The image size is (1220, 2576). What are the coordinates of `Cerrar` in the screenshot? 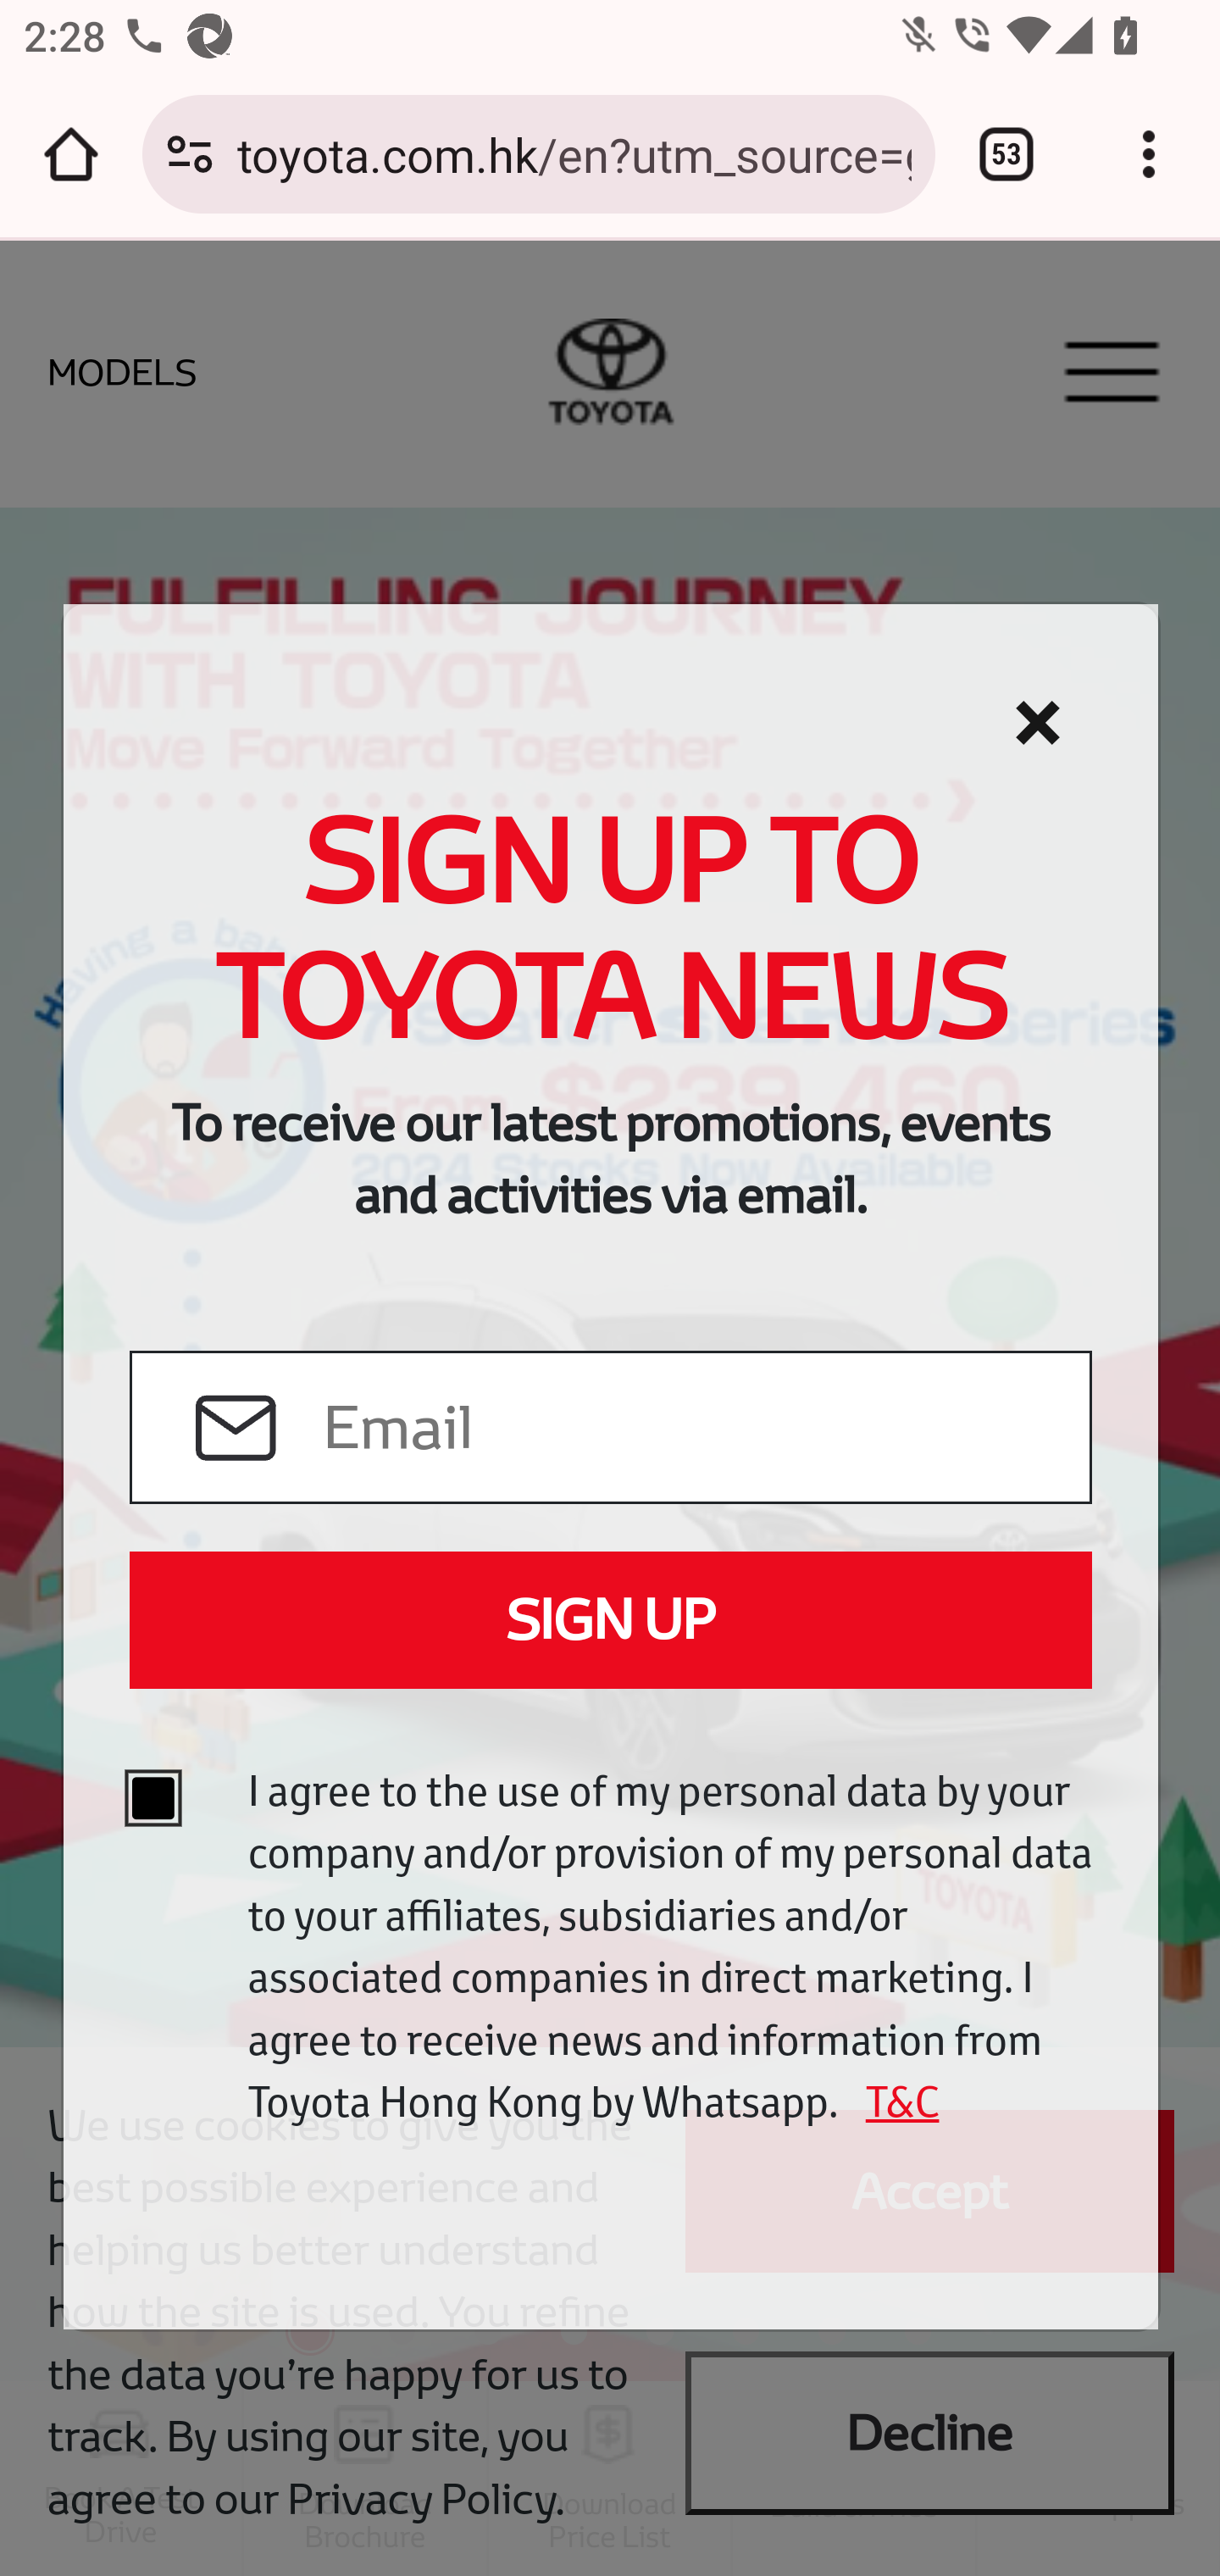 It's located at (1037, 724).